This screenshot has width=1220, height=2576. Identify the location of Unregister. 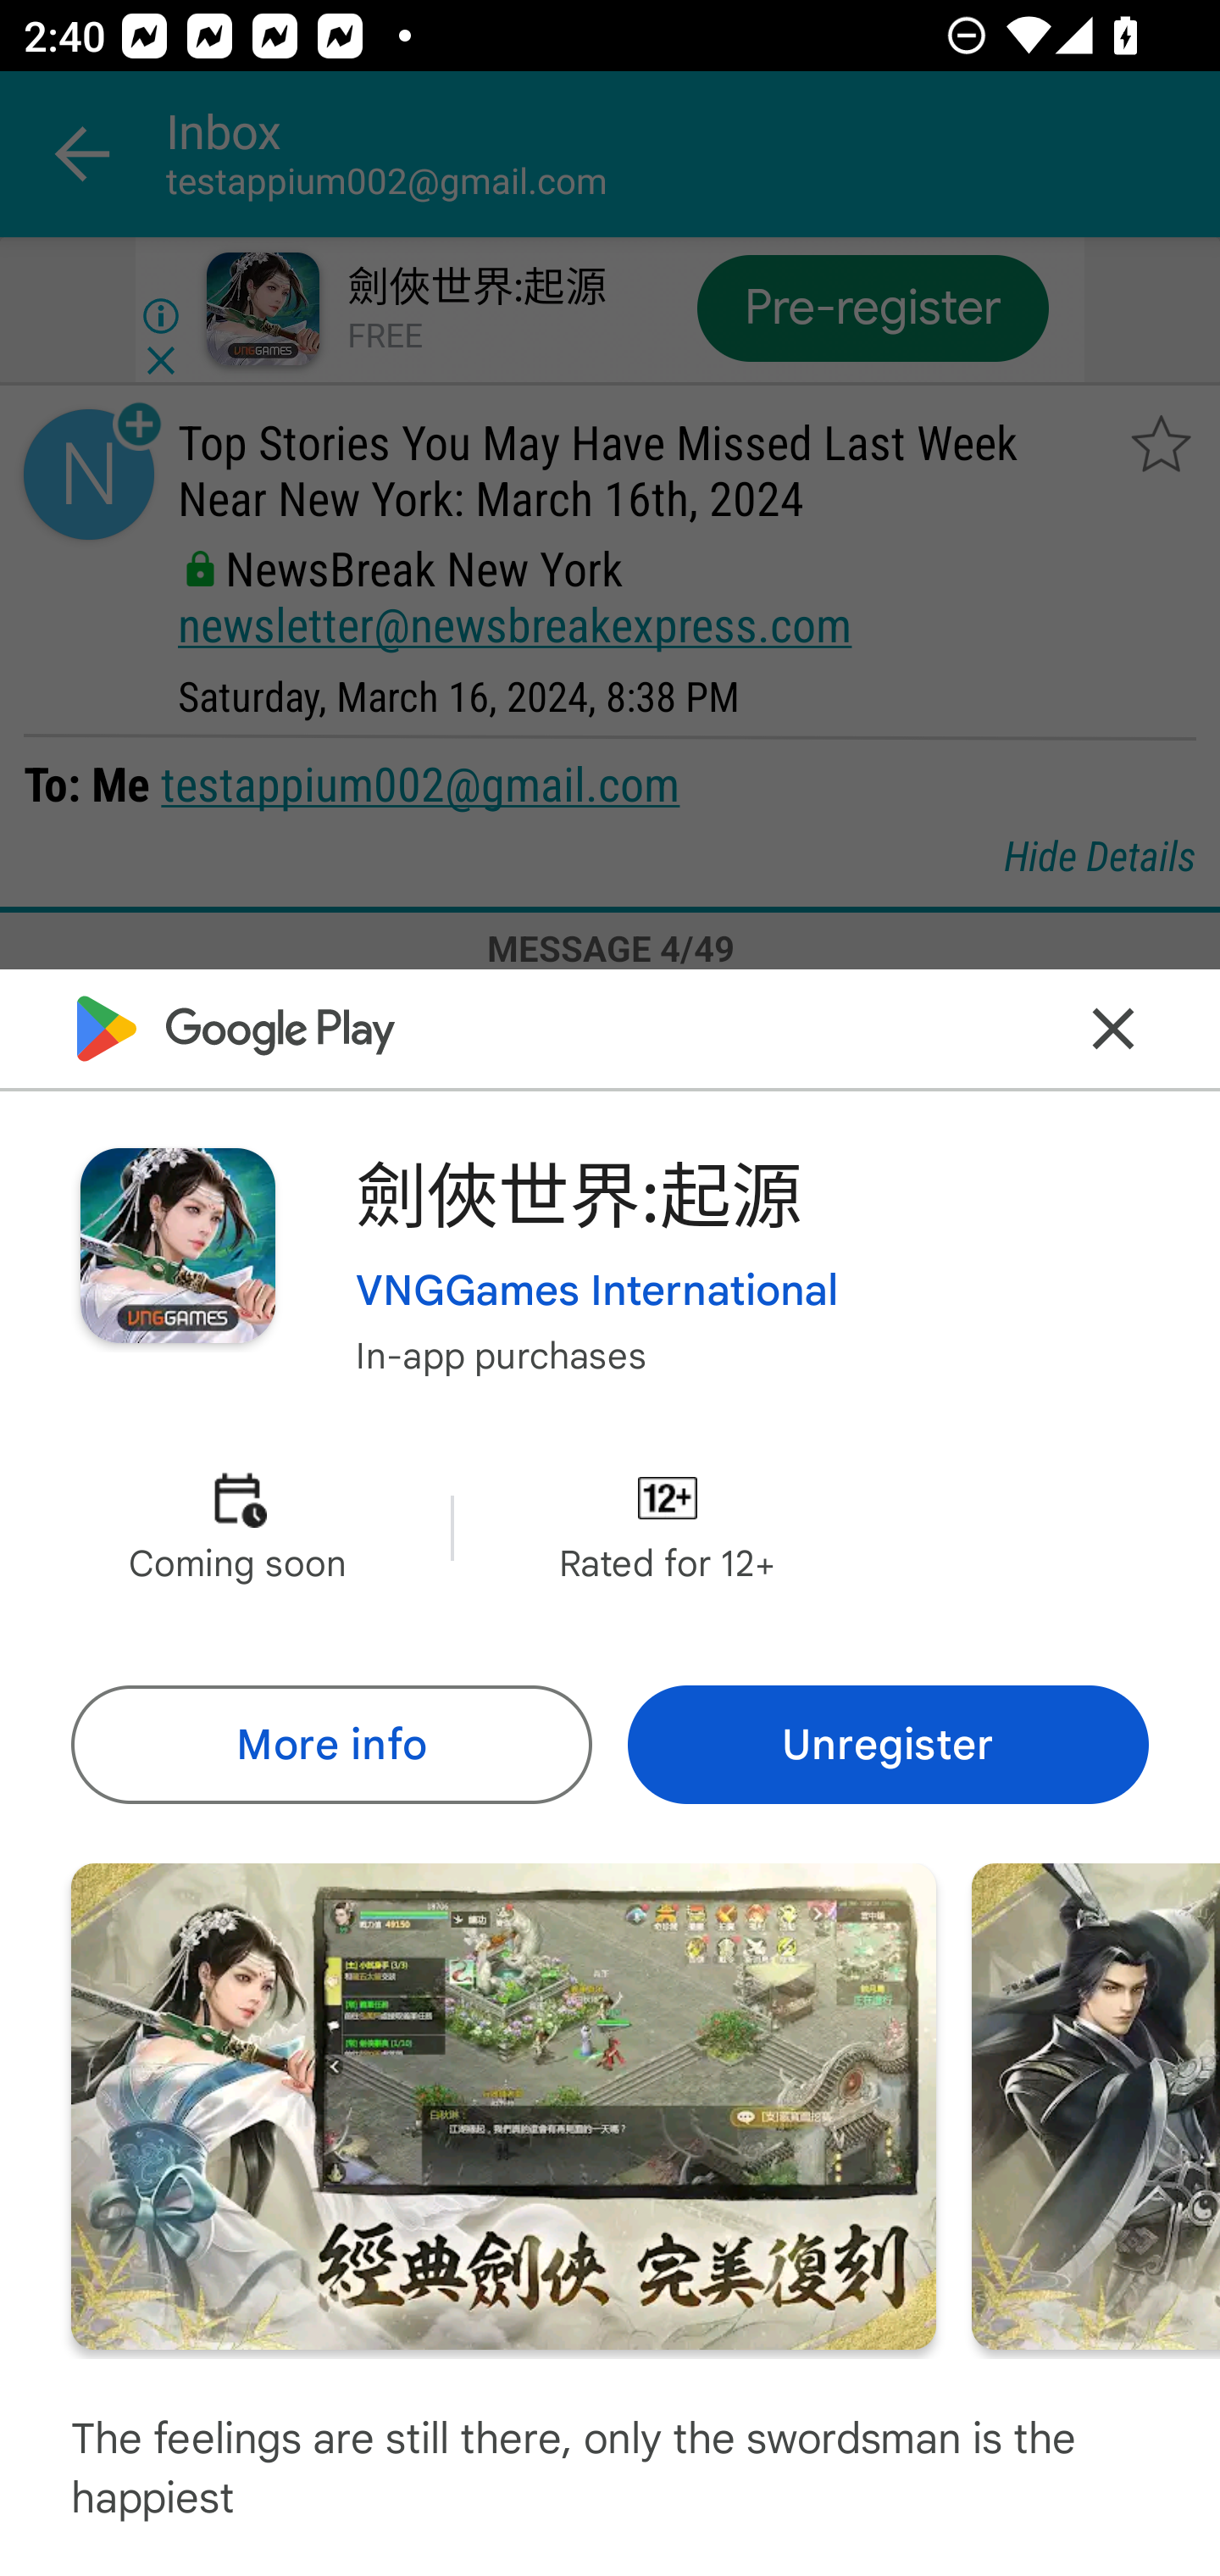
(888, 1744).